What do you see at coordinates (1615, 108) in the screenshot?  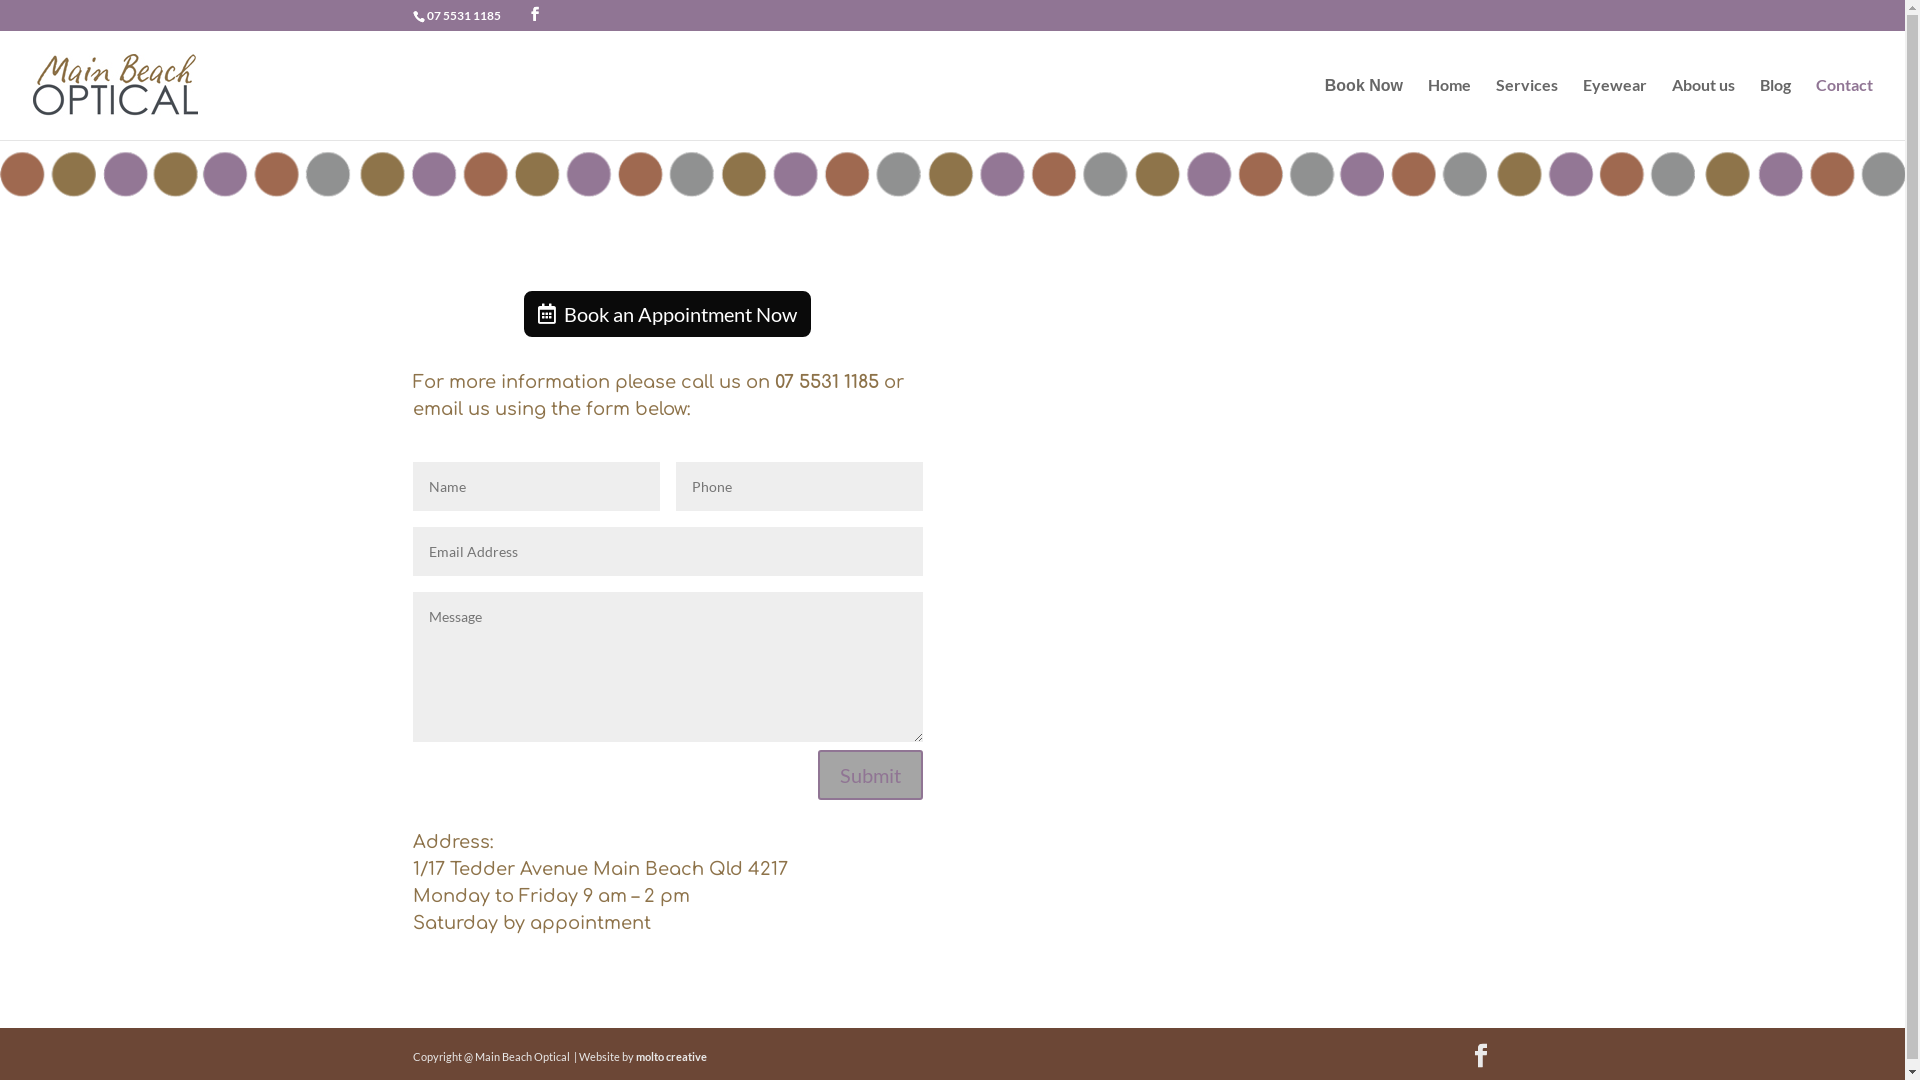 I see `Eyewear` at bounding box center [1615, 108].